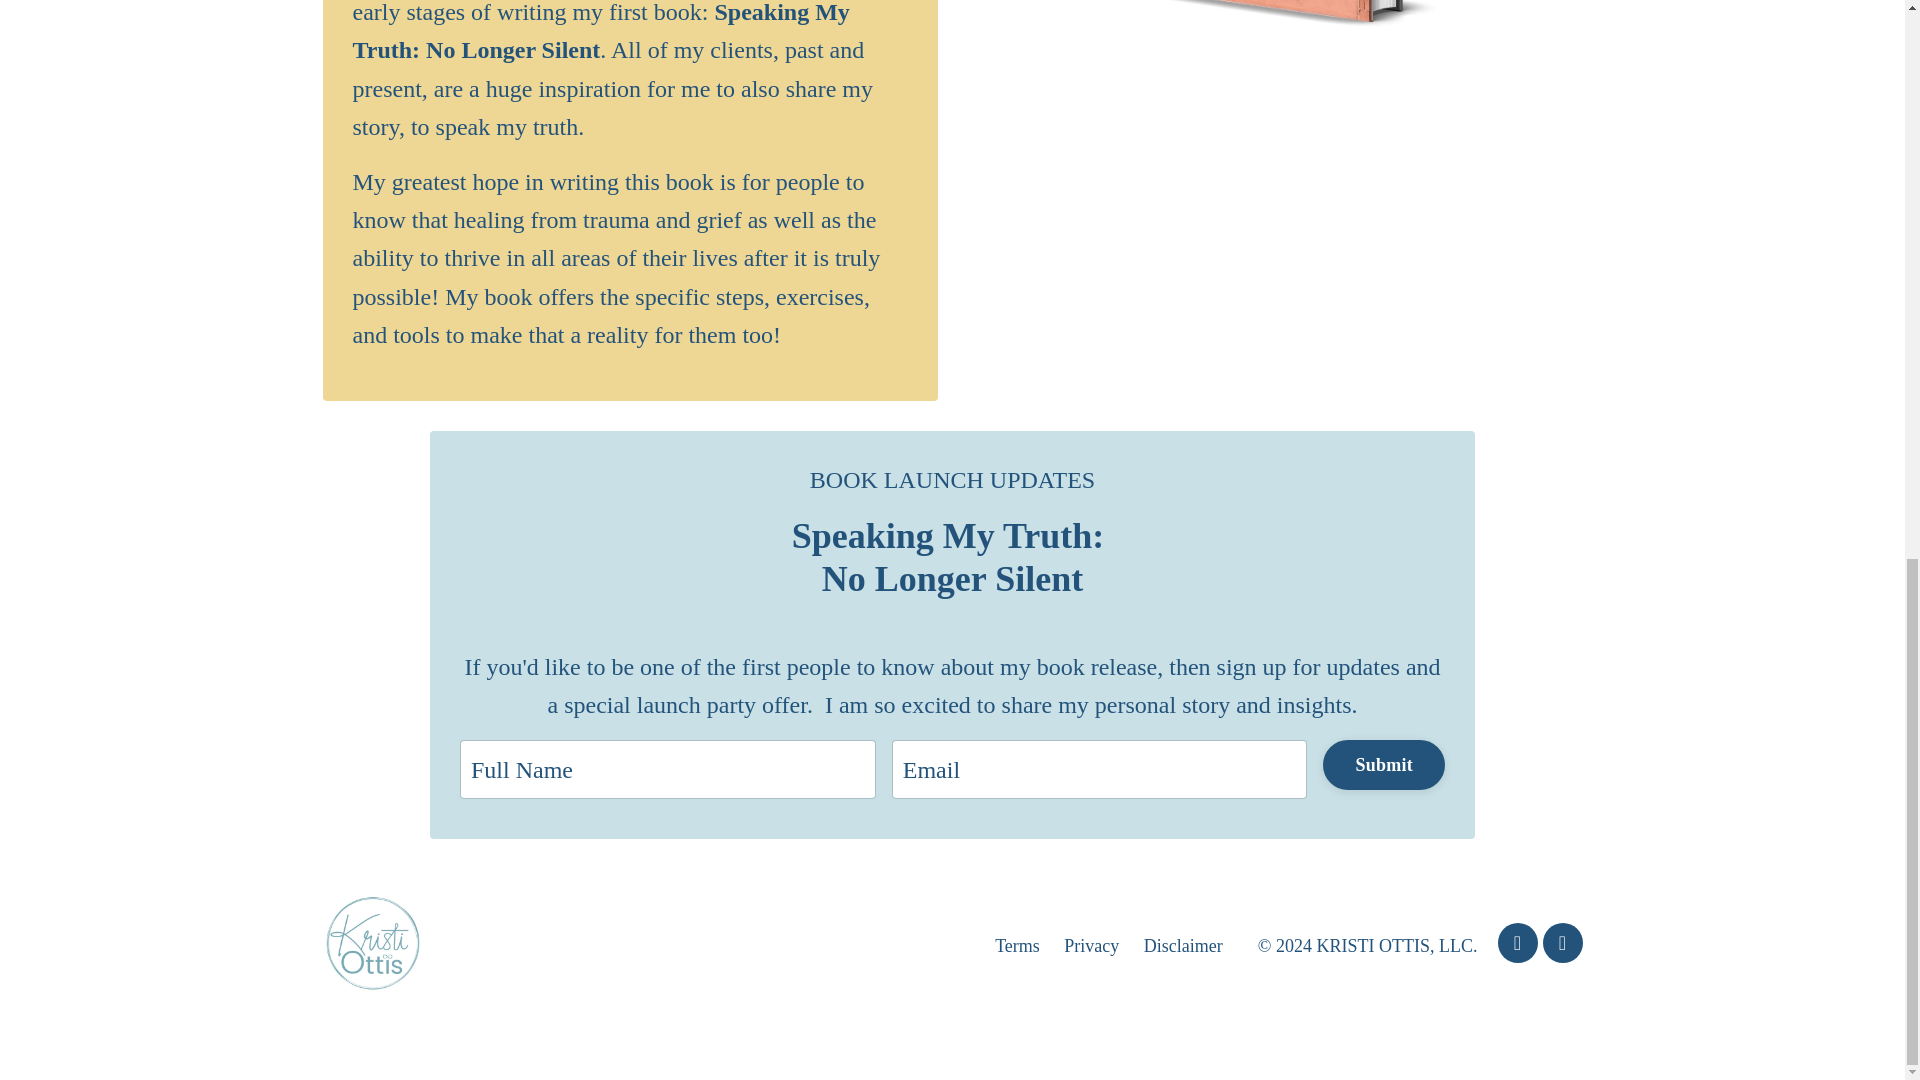 The height and width of the screenshot is (1080, 1920). I want to click on Terms, so click(1017, 946).